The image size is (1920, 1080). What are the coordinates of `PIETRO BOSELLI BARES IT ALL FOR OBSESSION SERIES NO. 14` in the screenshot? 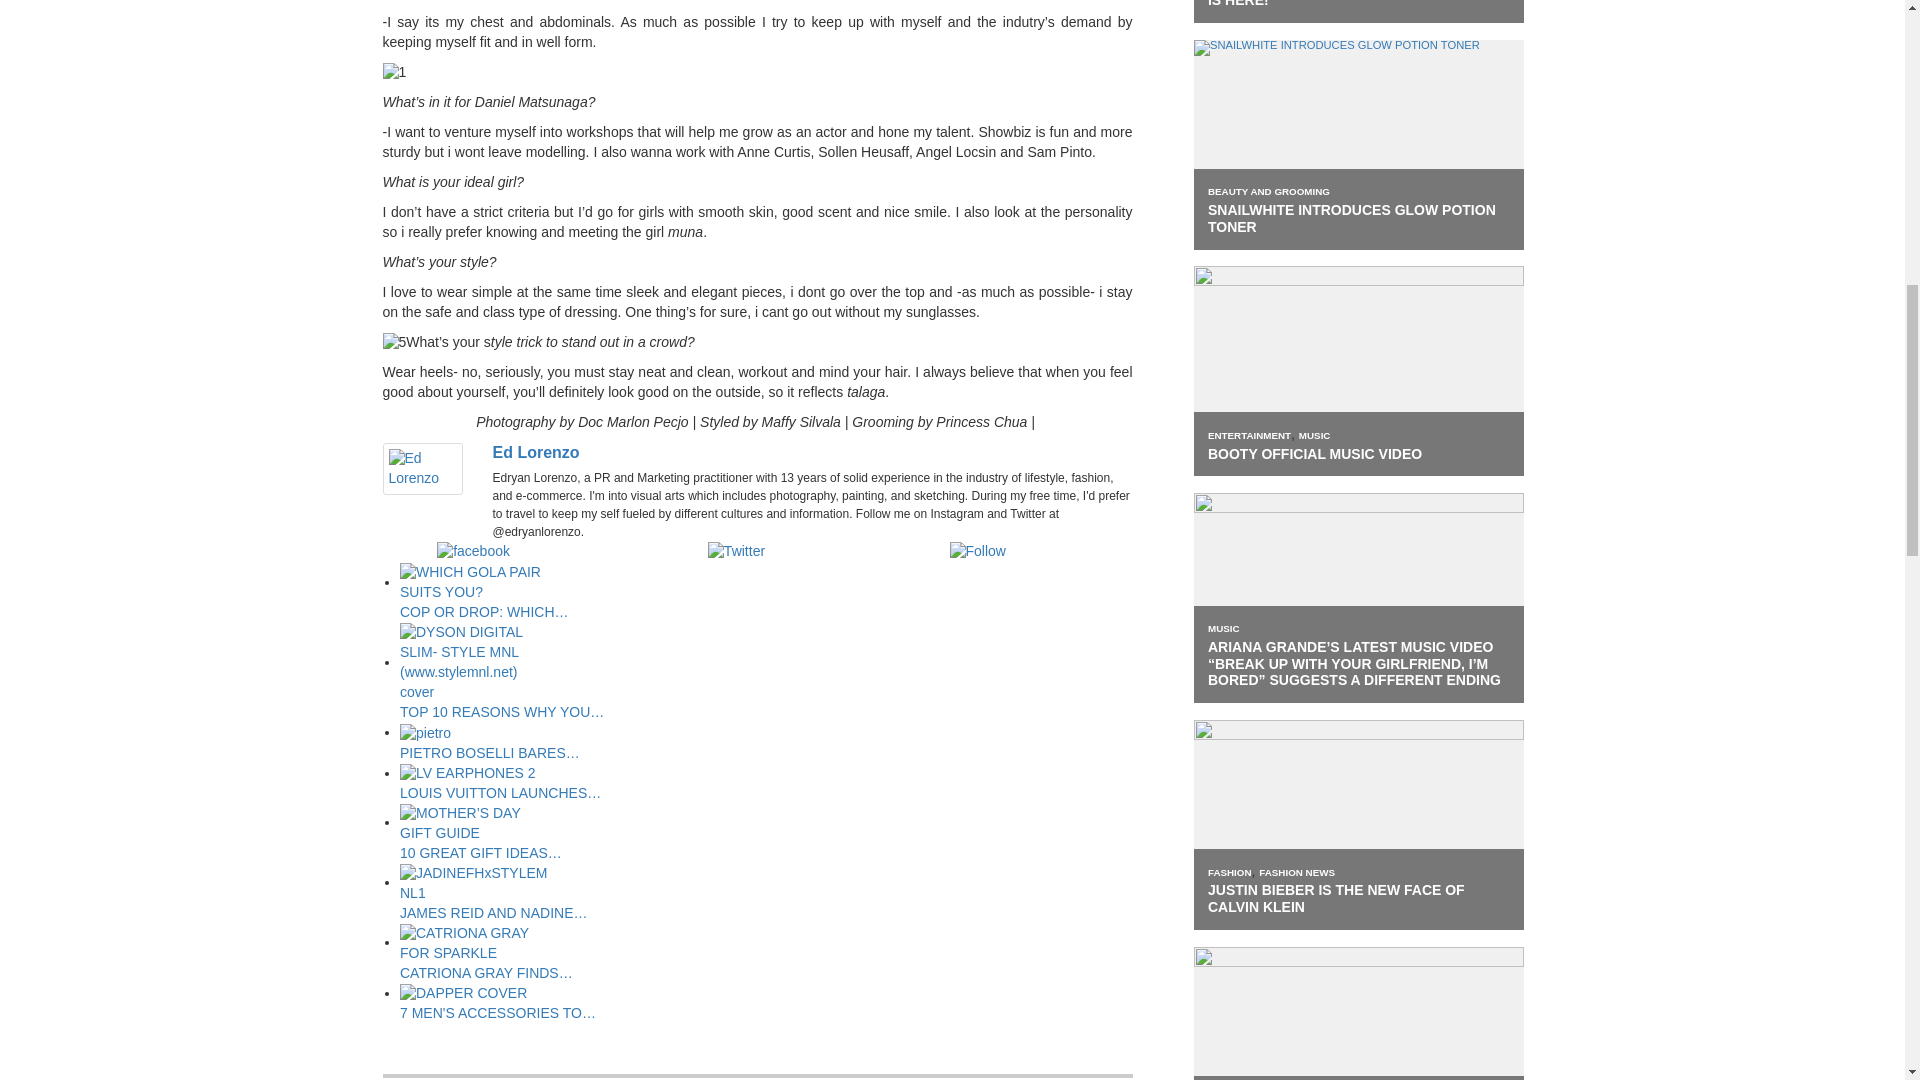 It's located at (425, 734).